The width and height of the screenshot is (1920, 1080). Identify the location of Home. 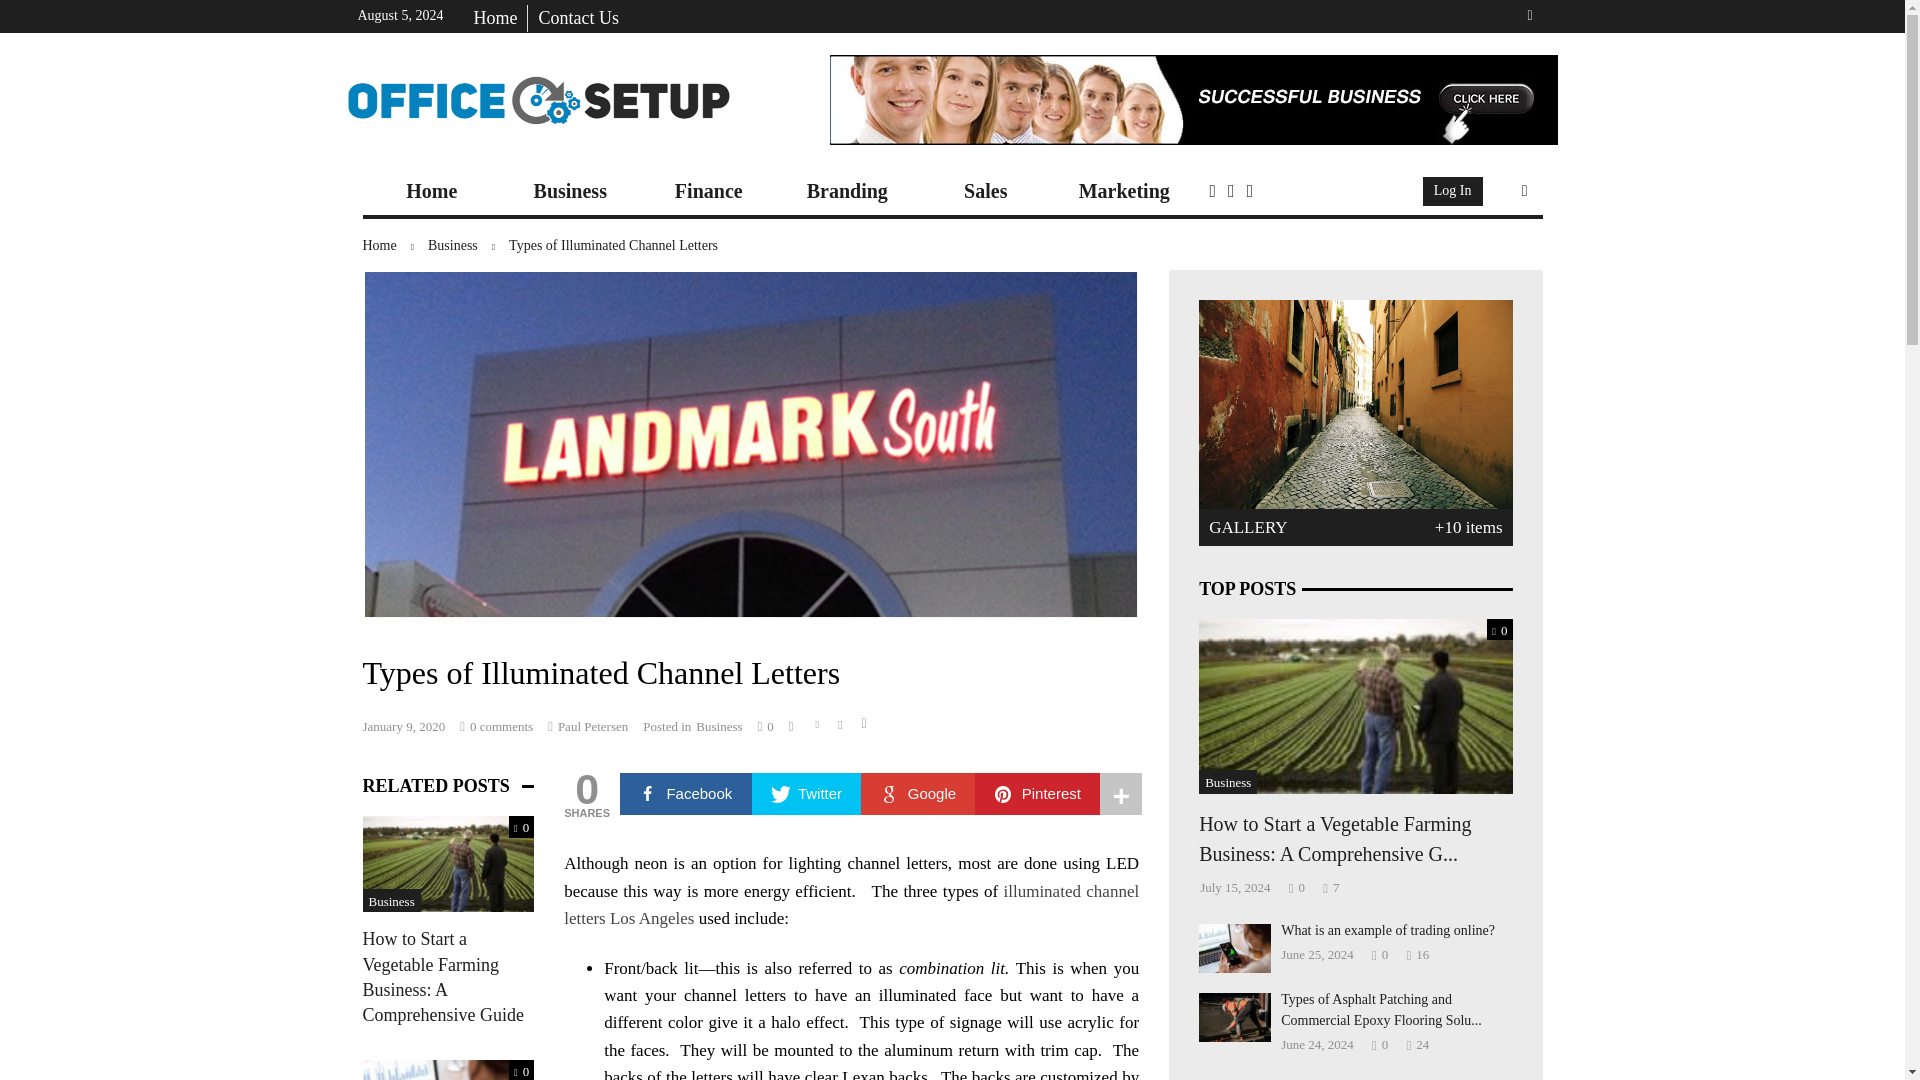
(494, 18).